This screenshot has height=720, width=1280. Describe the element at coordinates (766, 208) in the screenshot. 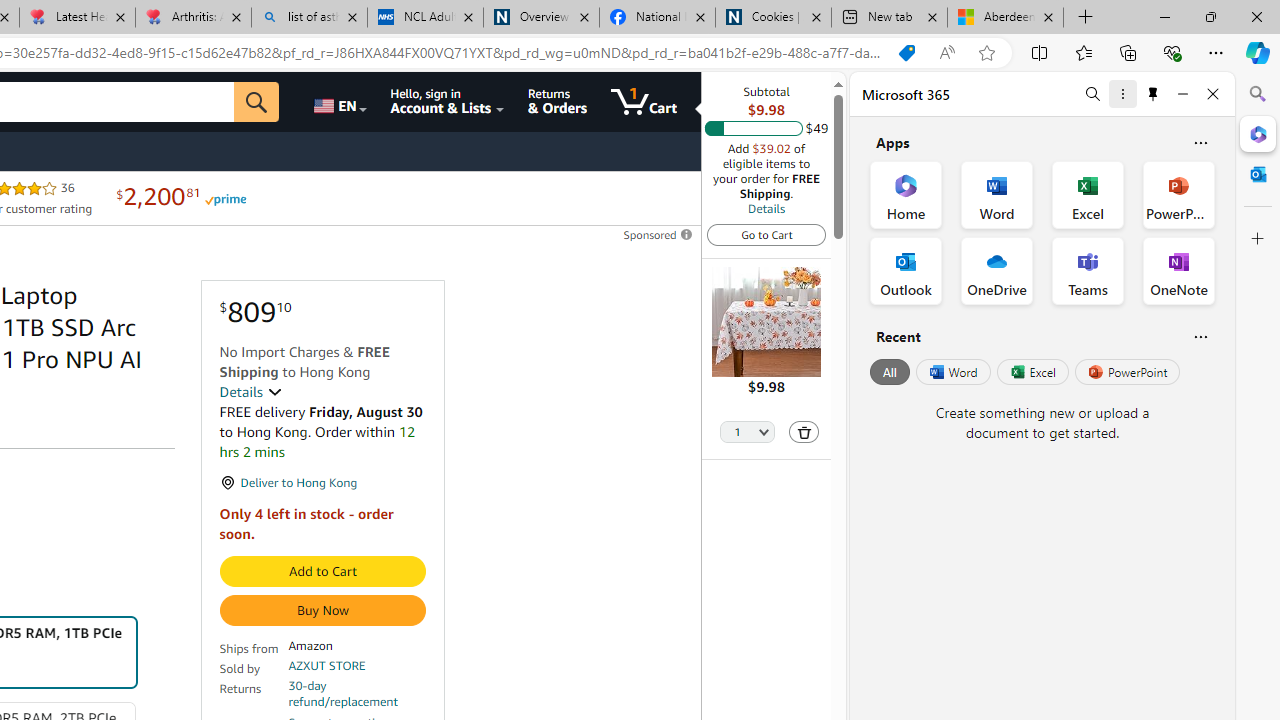

I see `Details` at that location.